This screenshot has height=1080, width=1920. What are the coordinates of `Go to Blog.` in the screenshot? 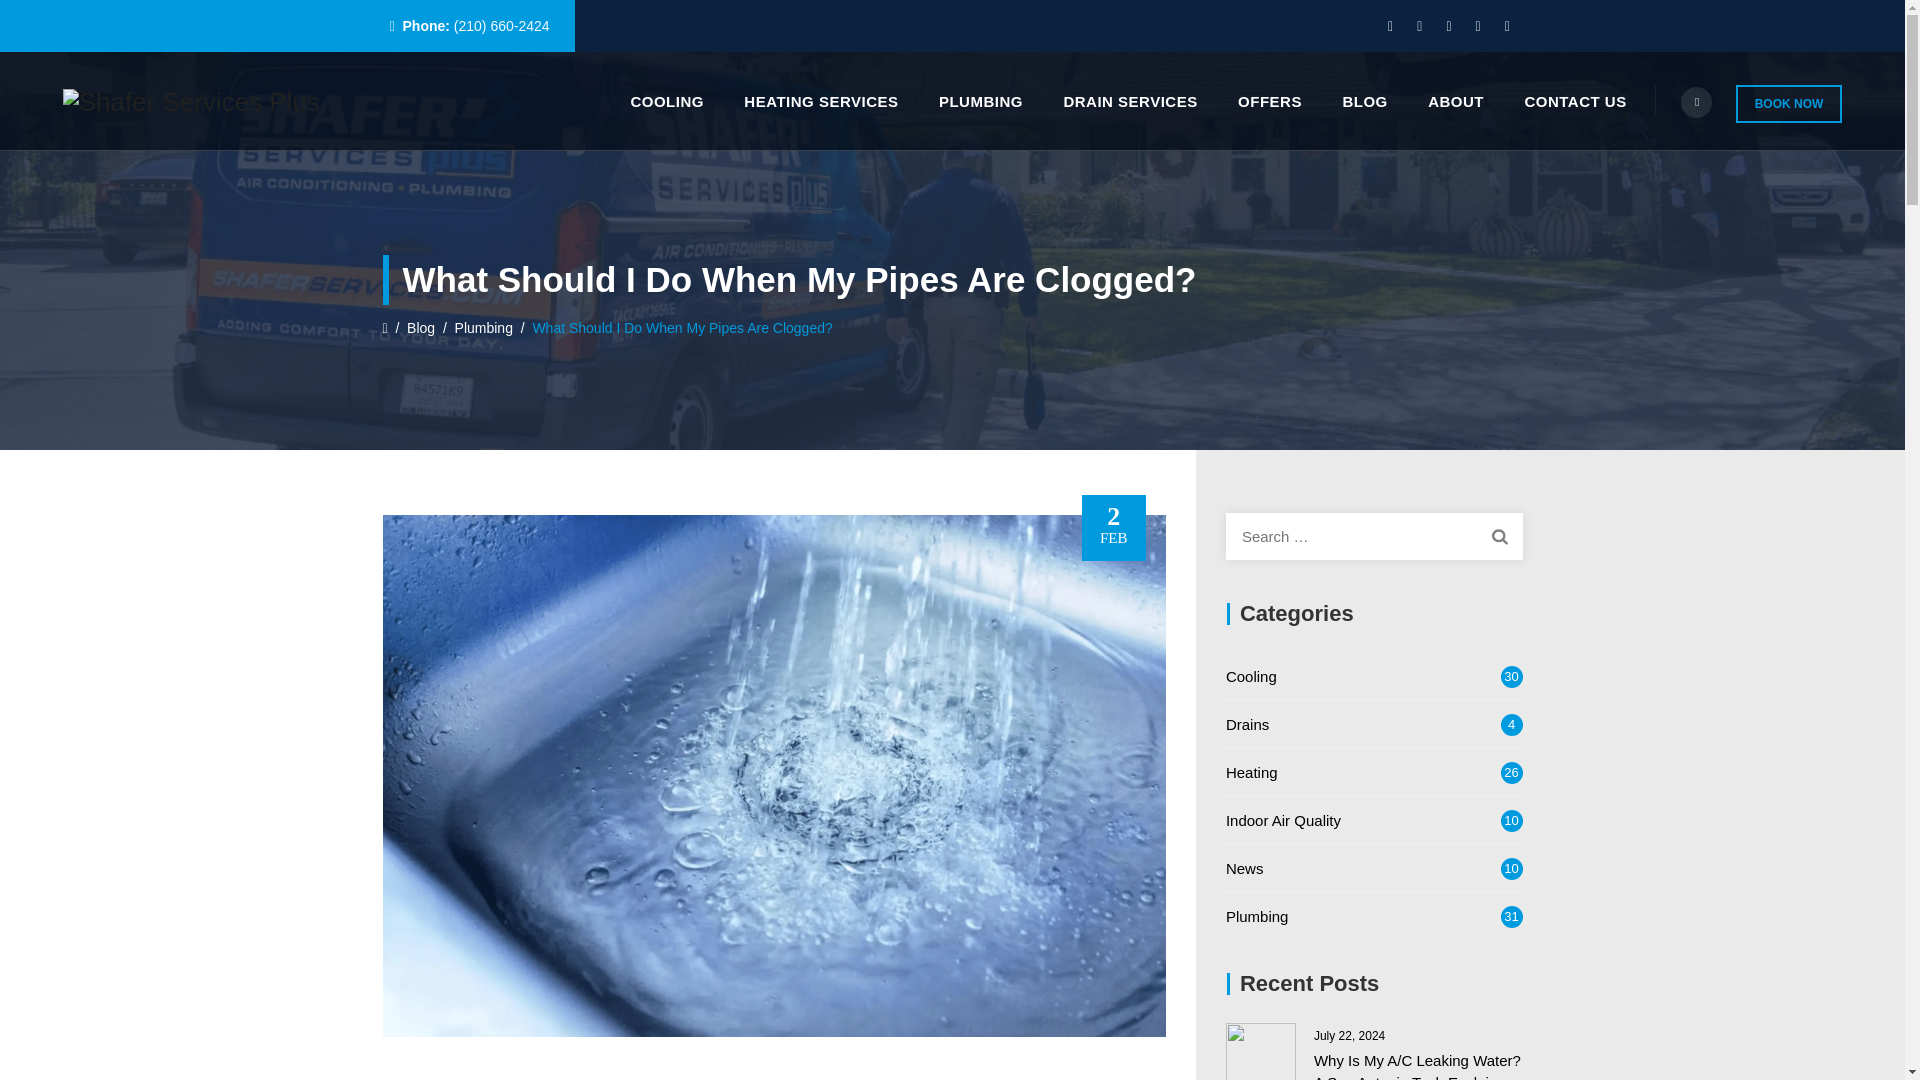 It's located at (421, 327).